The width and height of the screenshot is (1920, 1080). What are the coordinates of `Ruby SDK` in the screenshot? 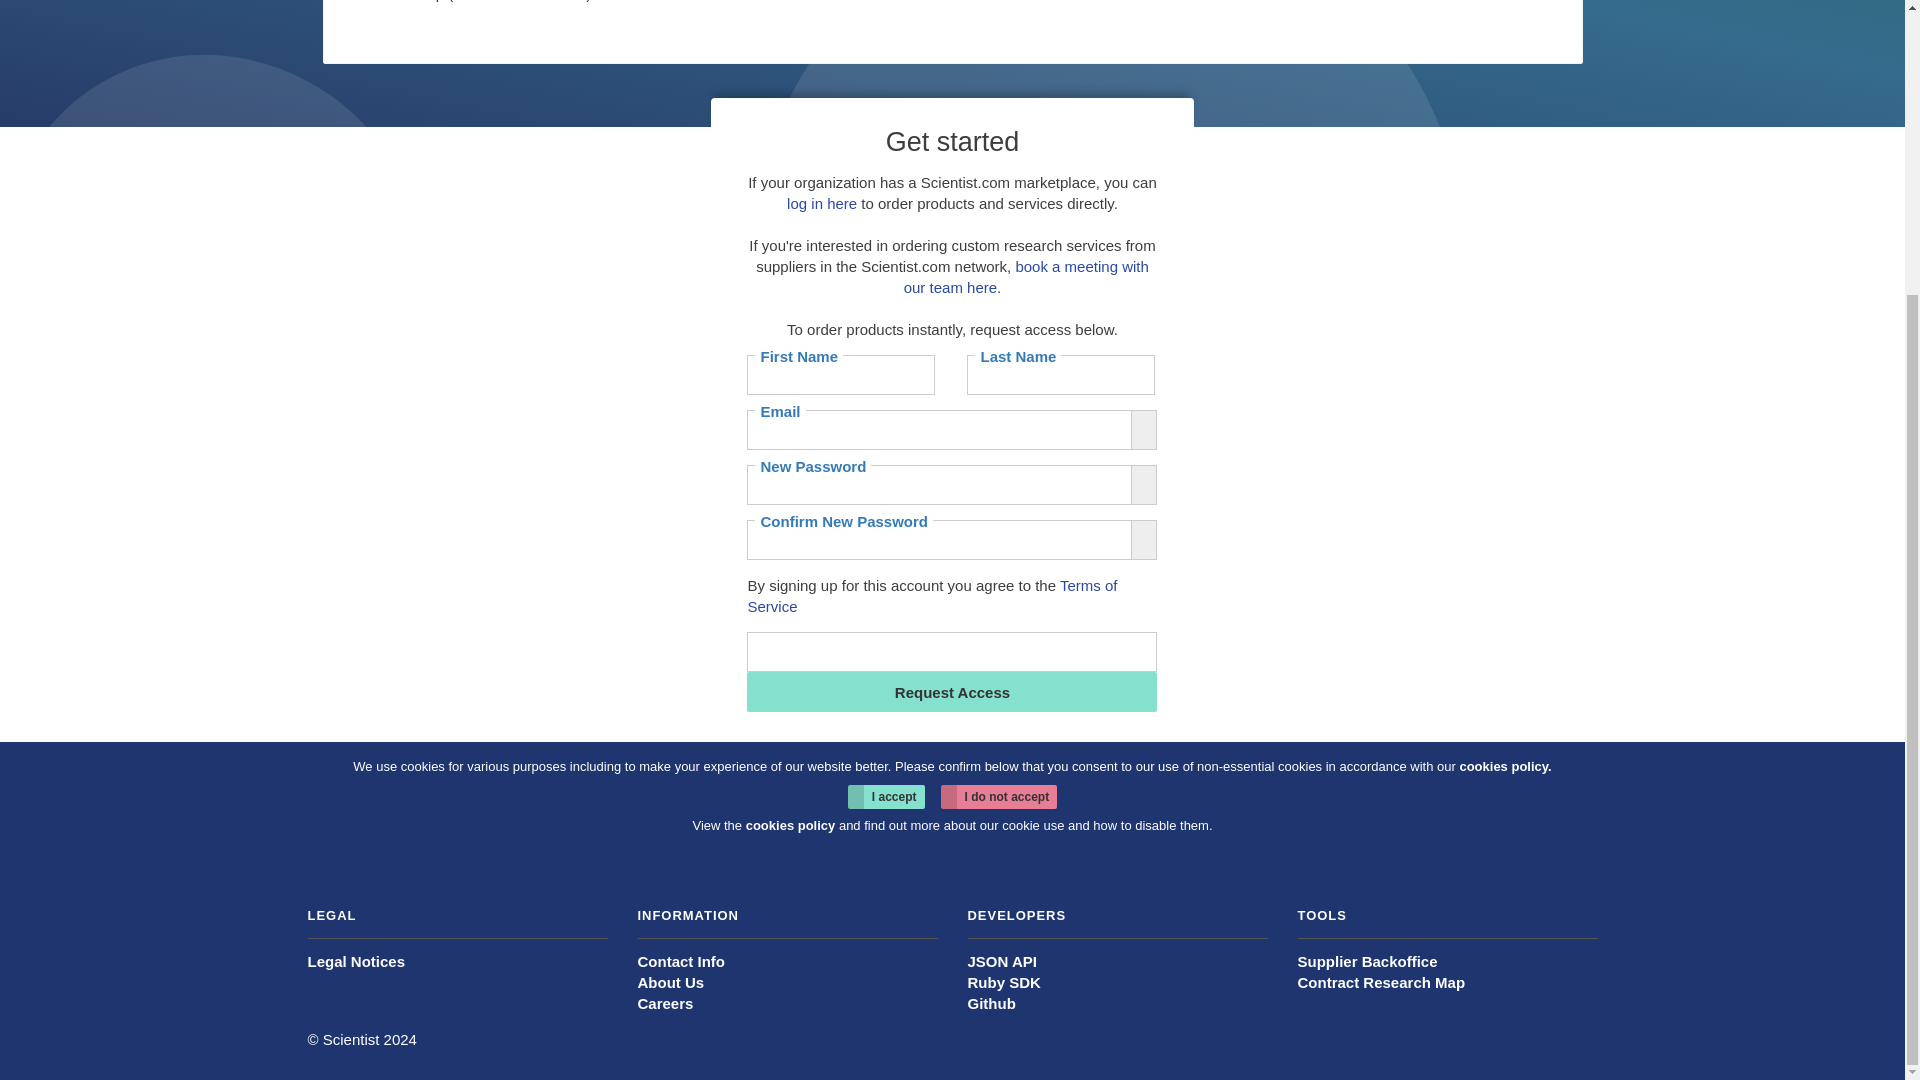 It's located at (1004, 982).